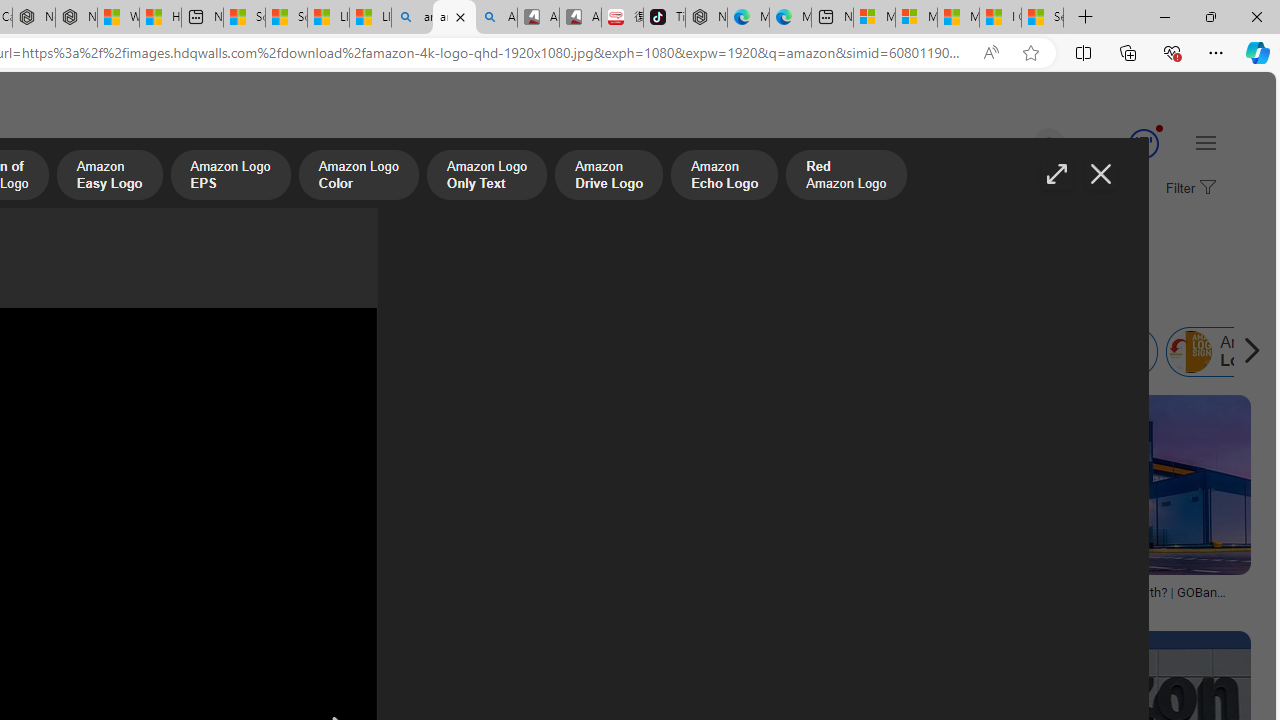 Image resolution: width=1280 pixels, height=720 pixels. What do you see at coordinates (800, 352) in the screenshot?
I see `Amazon Spain` at bounding box center [800, 352].